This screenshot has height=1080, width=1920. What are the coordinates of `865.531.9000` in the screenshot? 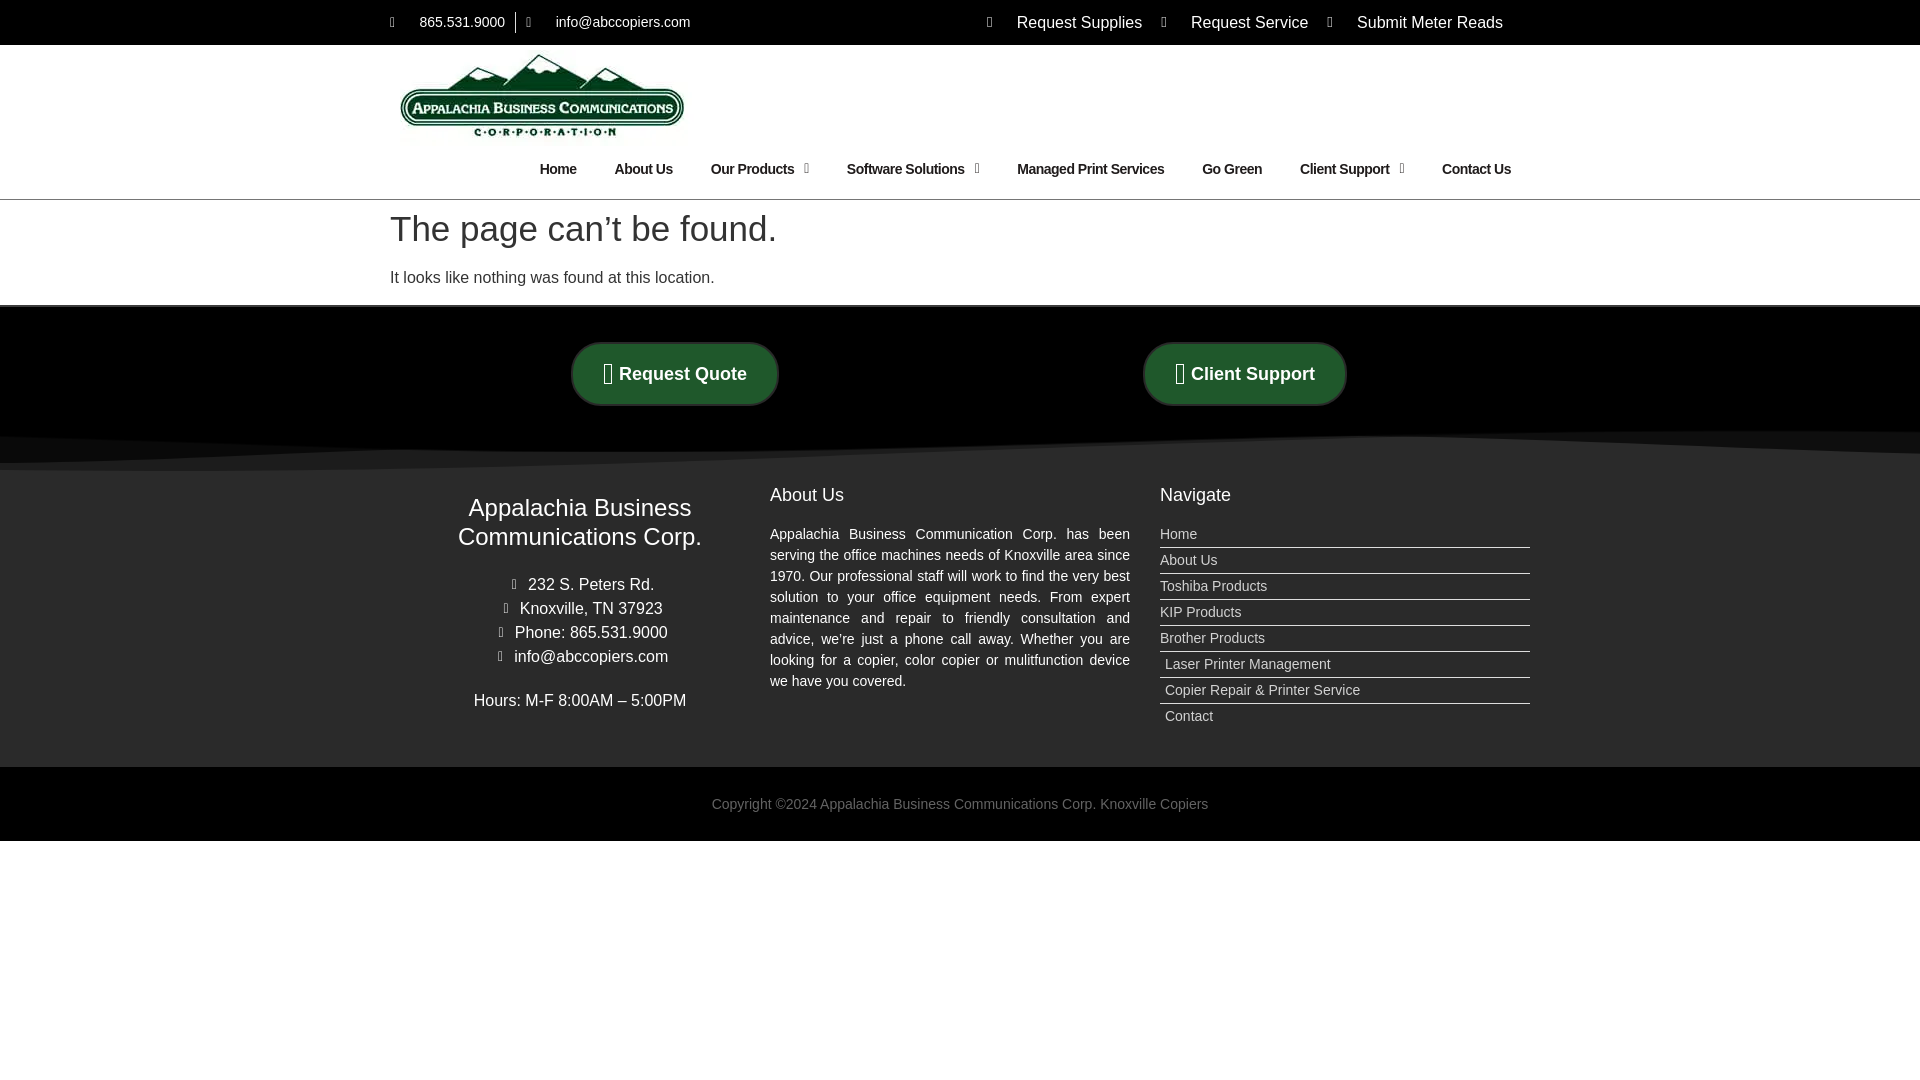 It's located at (446, 22).